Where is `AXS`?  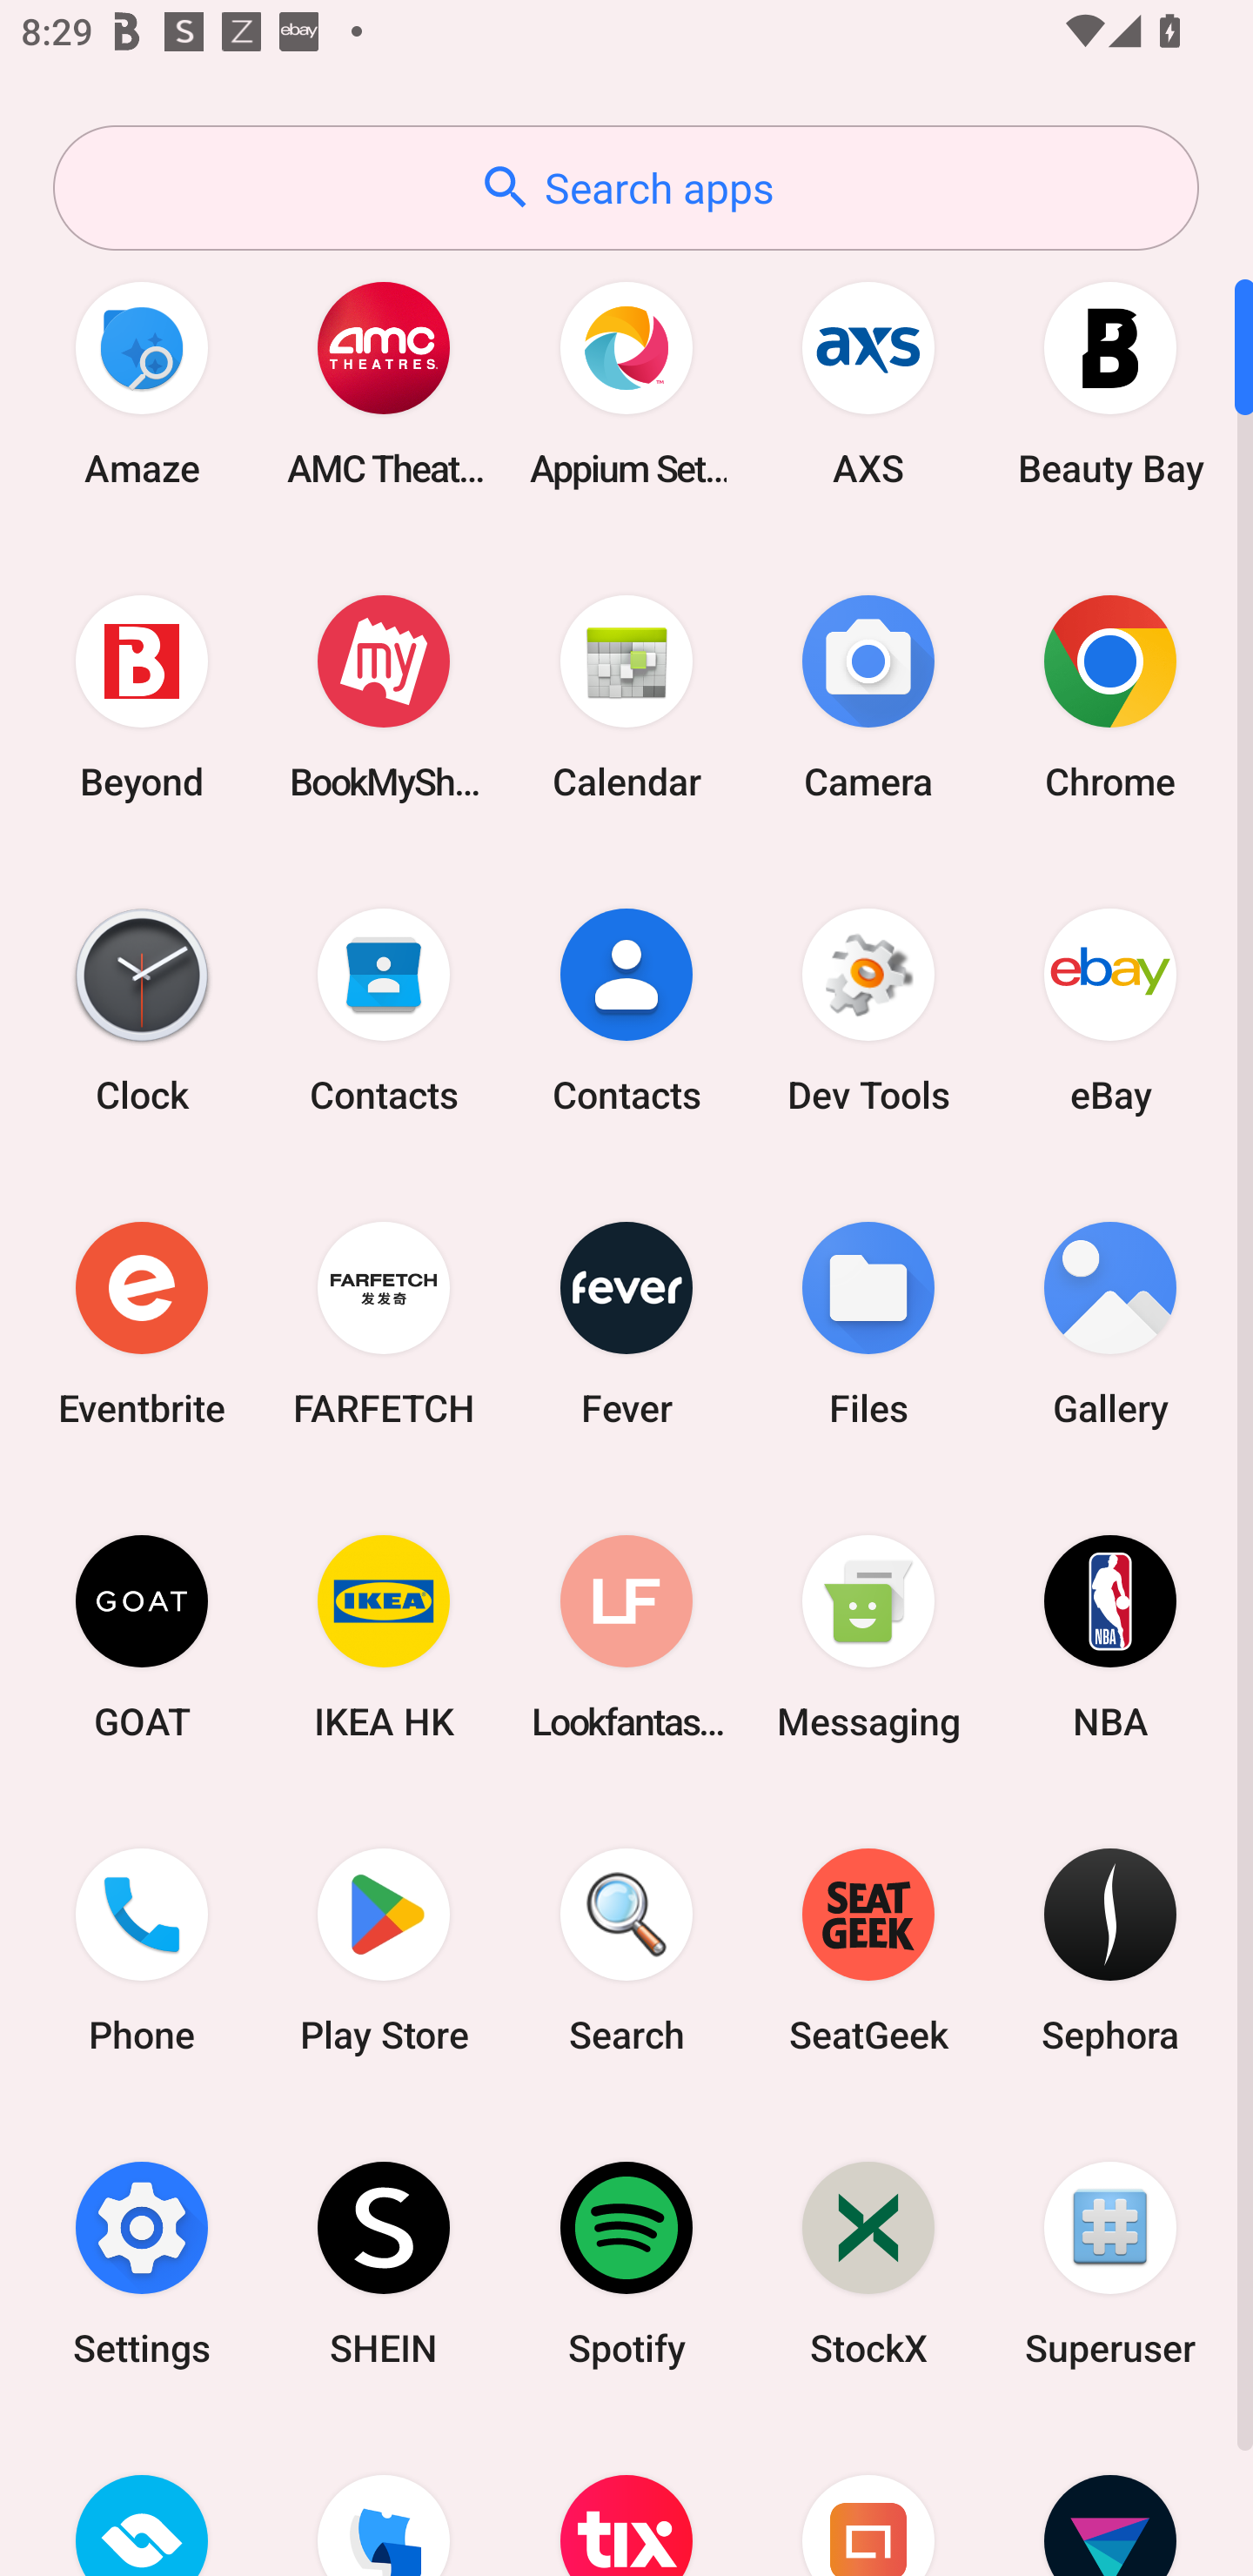 AXS is located at coordinates (868, 383).